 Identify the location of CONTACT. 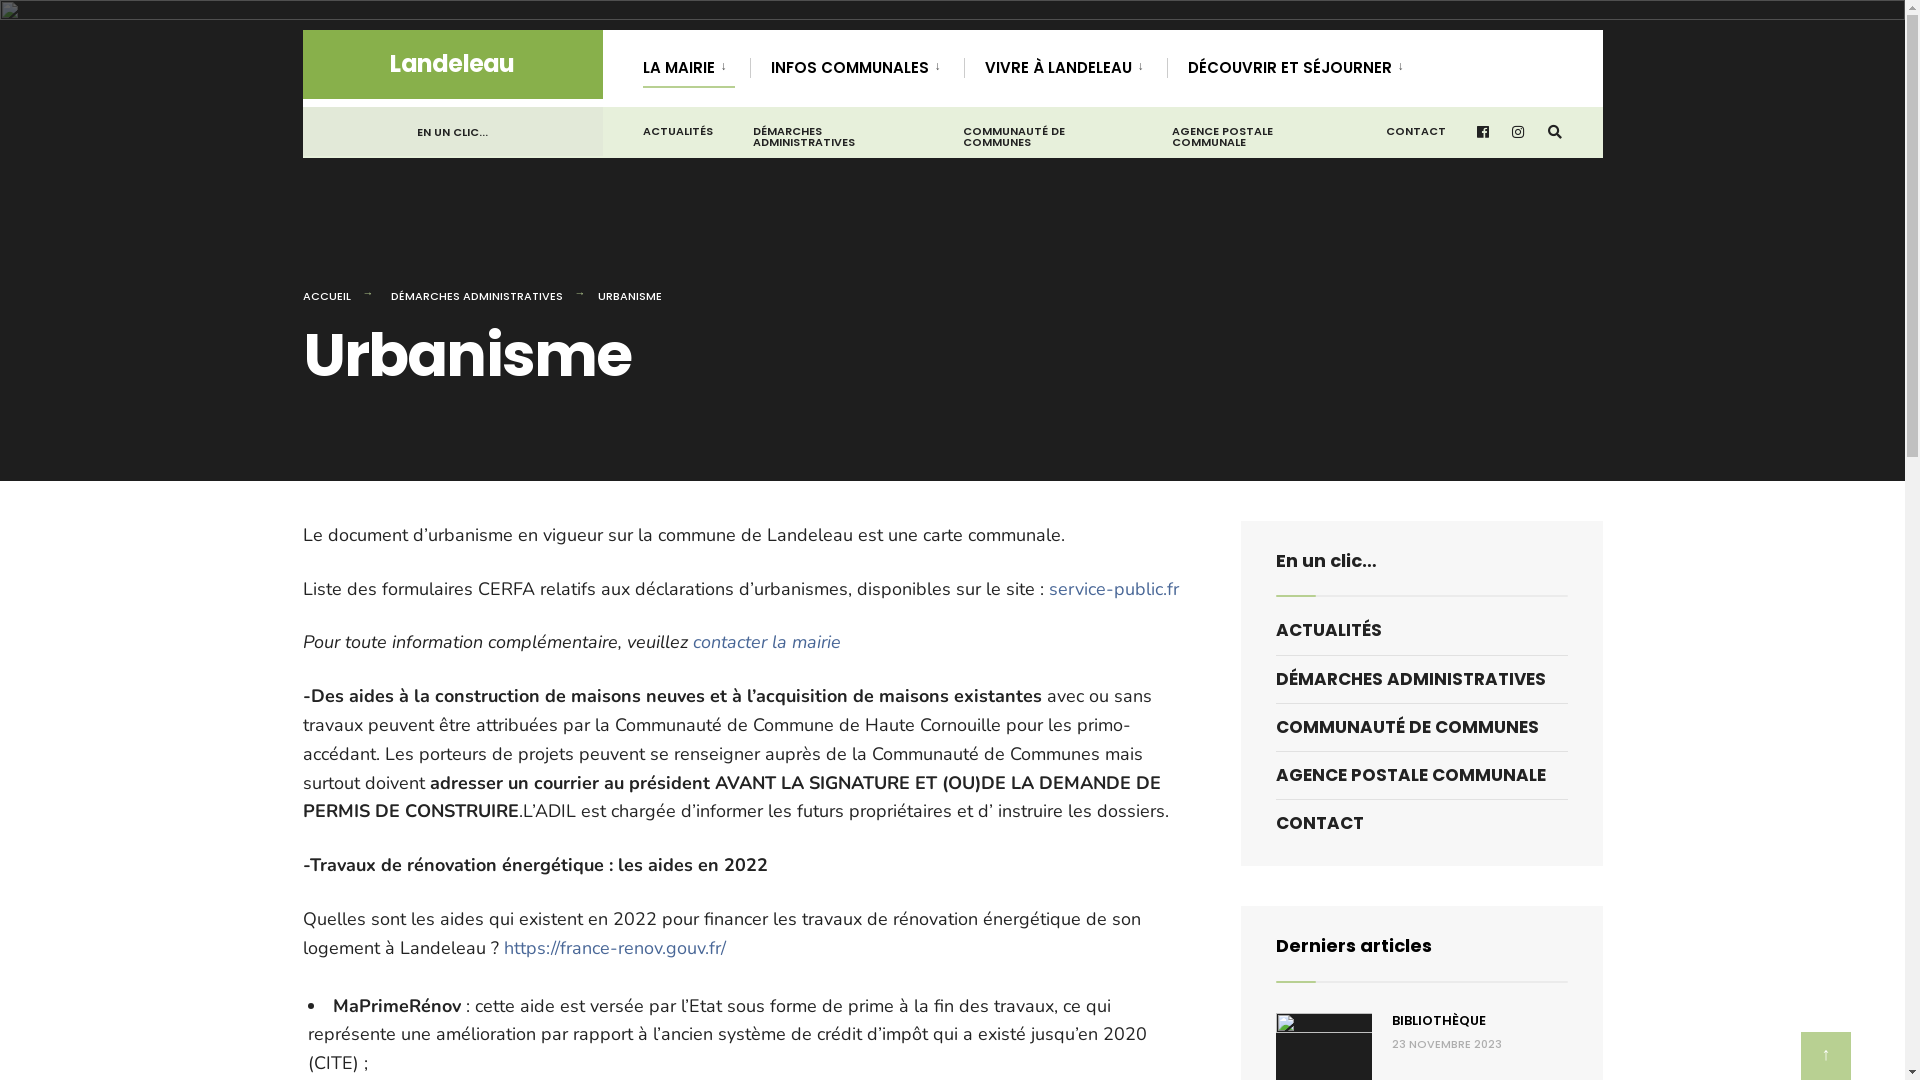
(1416, 127).